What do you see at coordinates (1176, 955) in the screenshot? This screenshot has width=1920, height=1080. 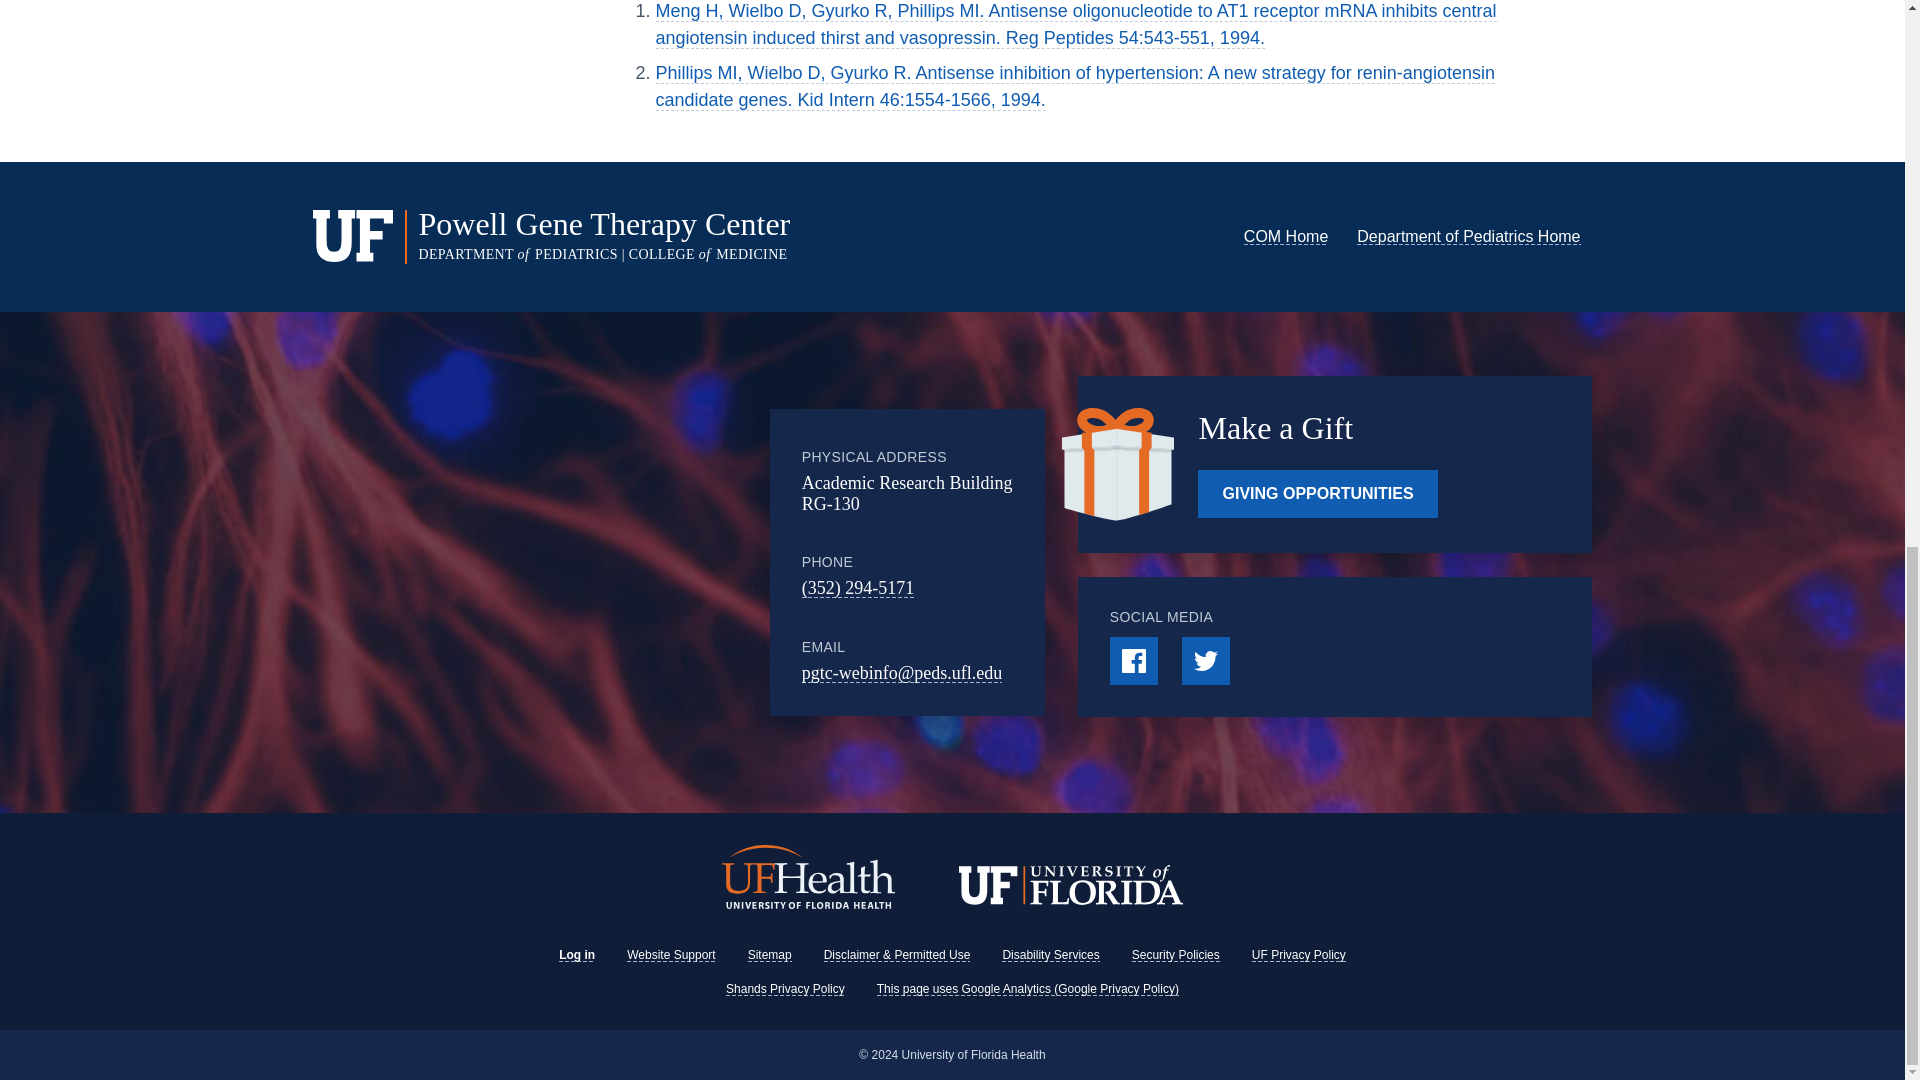 I see `Security Policies` at bounding box center [1176, 955].